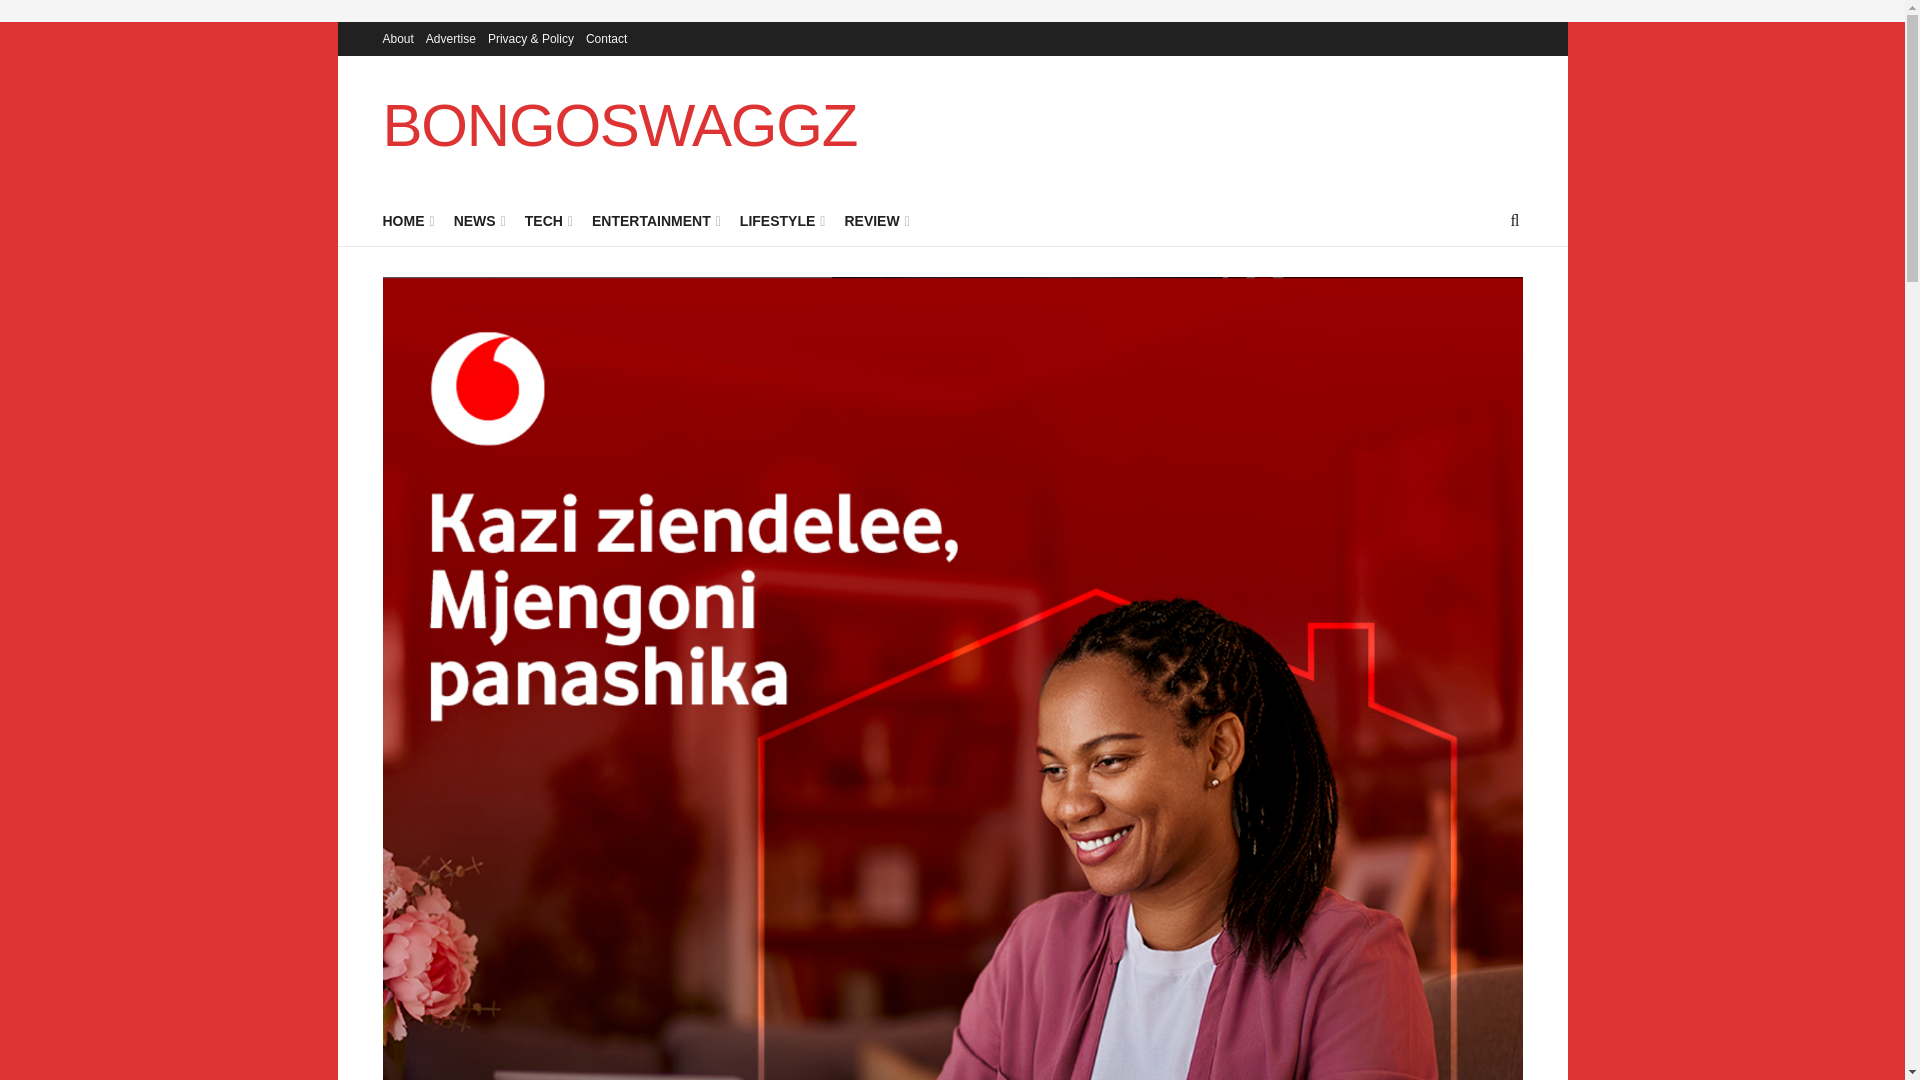 The height and width of the screenshot is (1080, 1920). What do you see at coordinates (451, 38) in the screenshot?
I see `Advertise` at bounding box center [451, 38].